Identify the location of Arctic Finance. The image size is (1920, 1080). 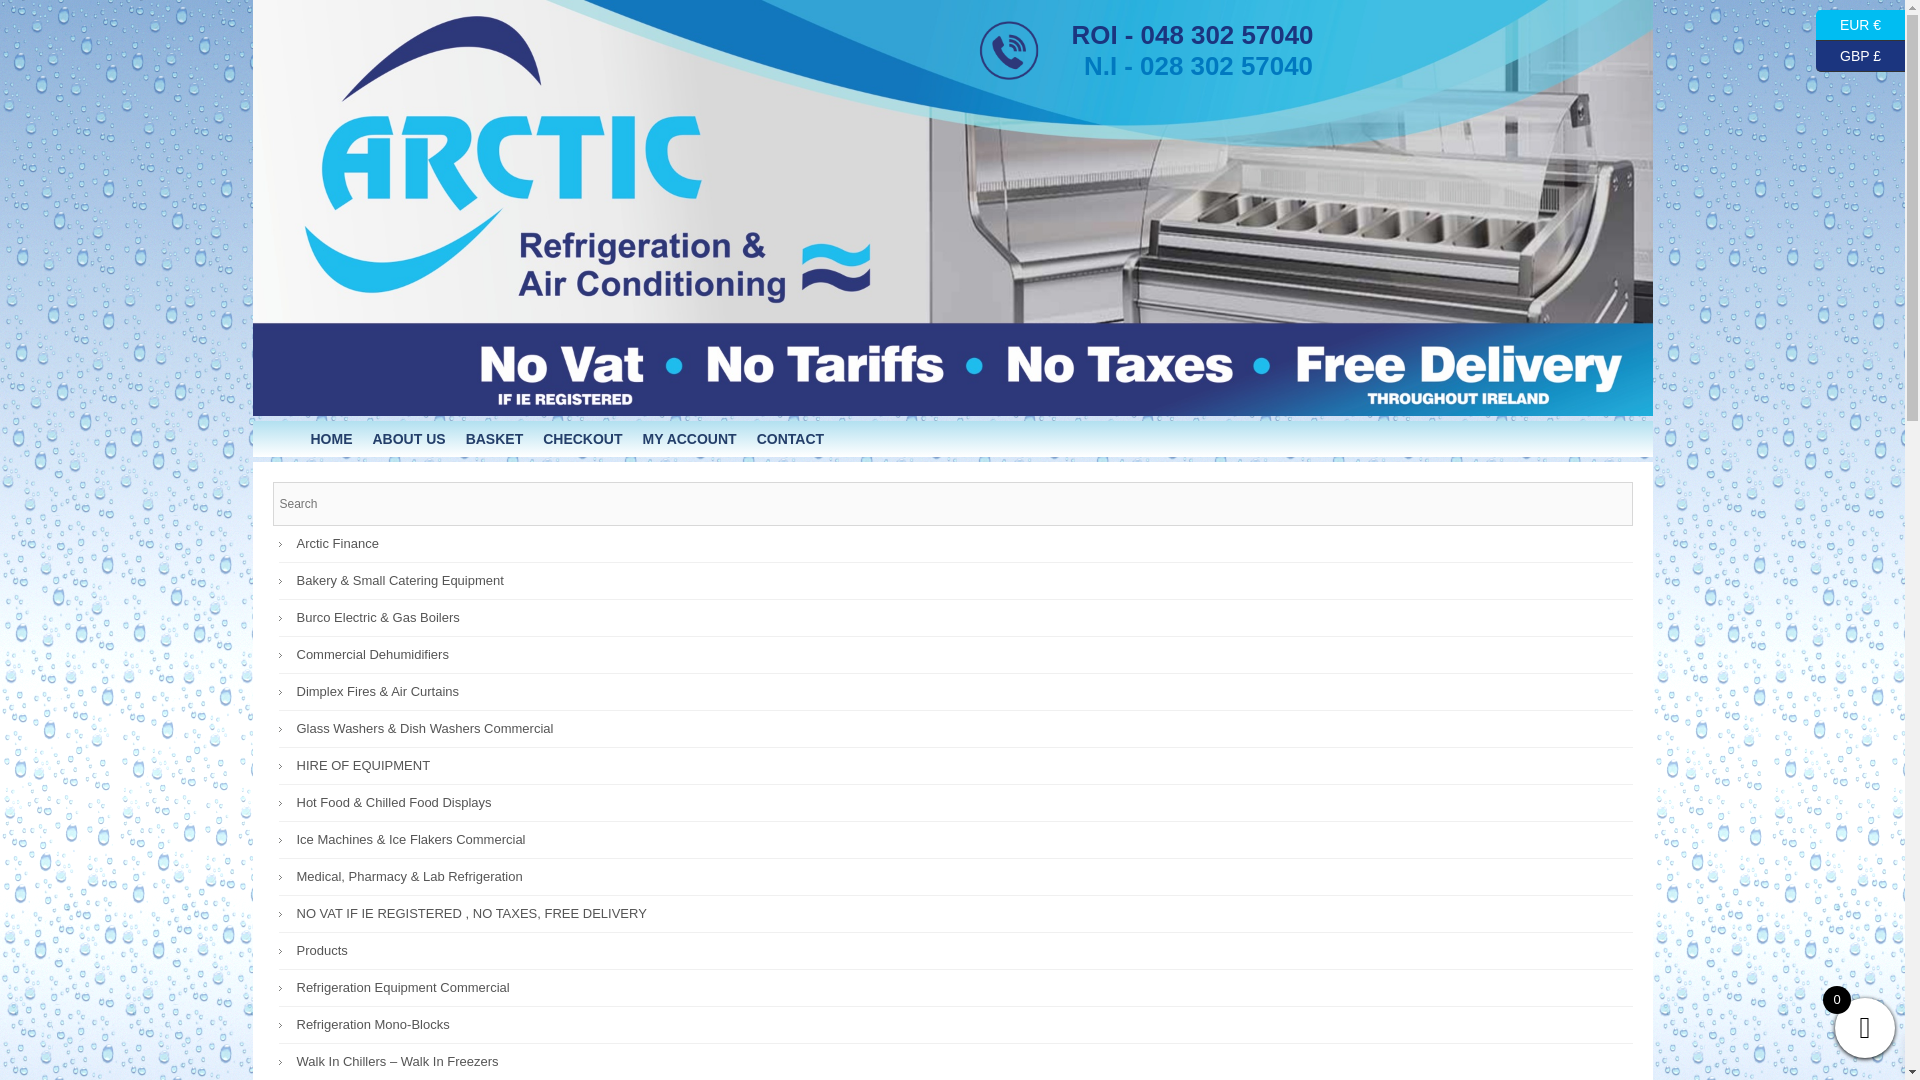
(962, 543).